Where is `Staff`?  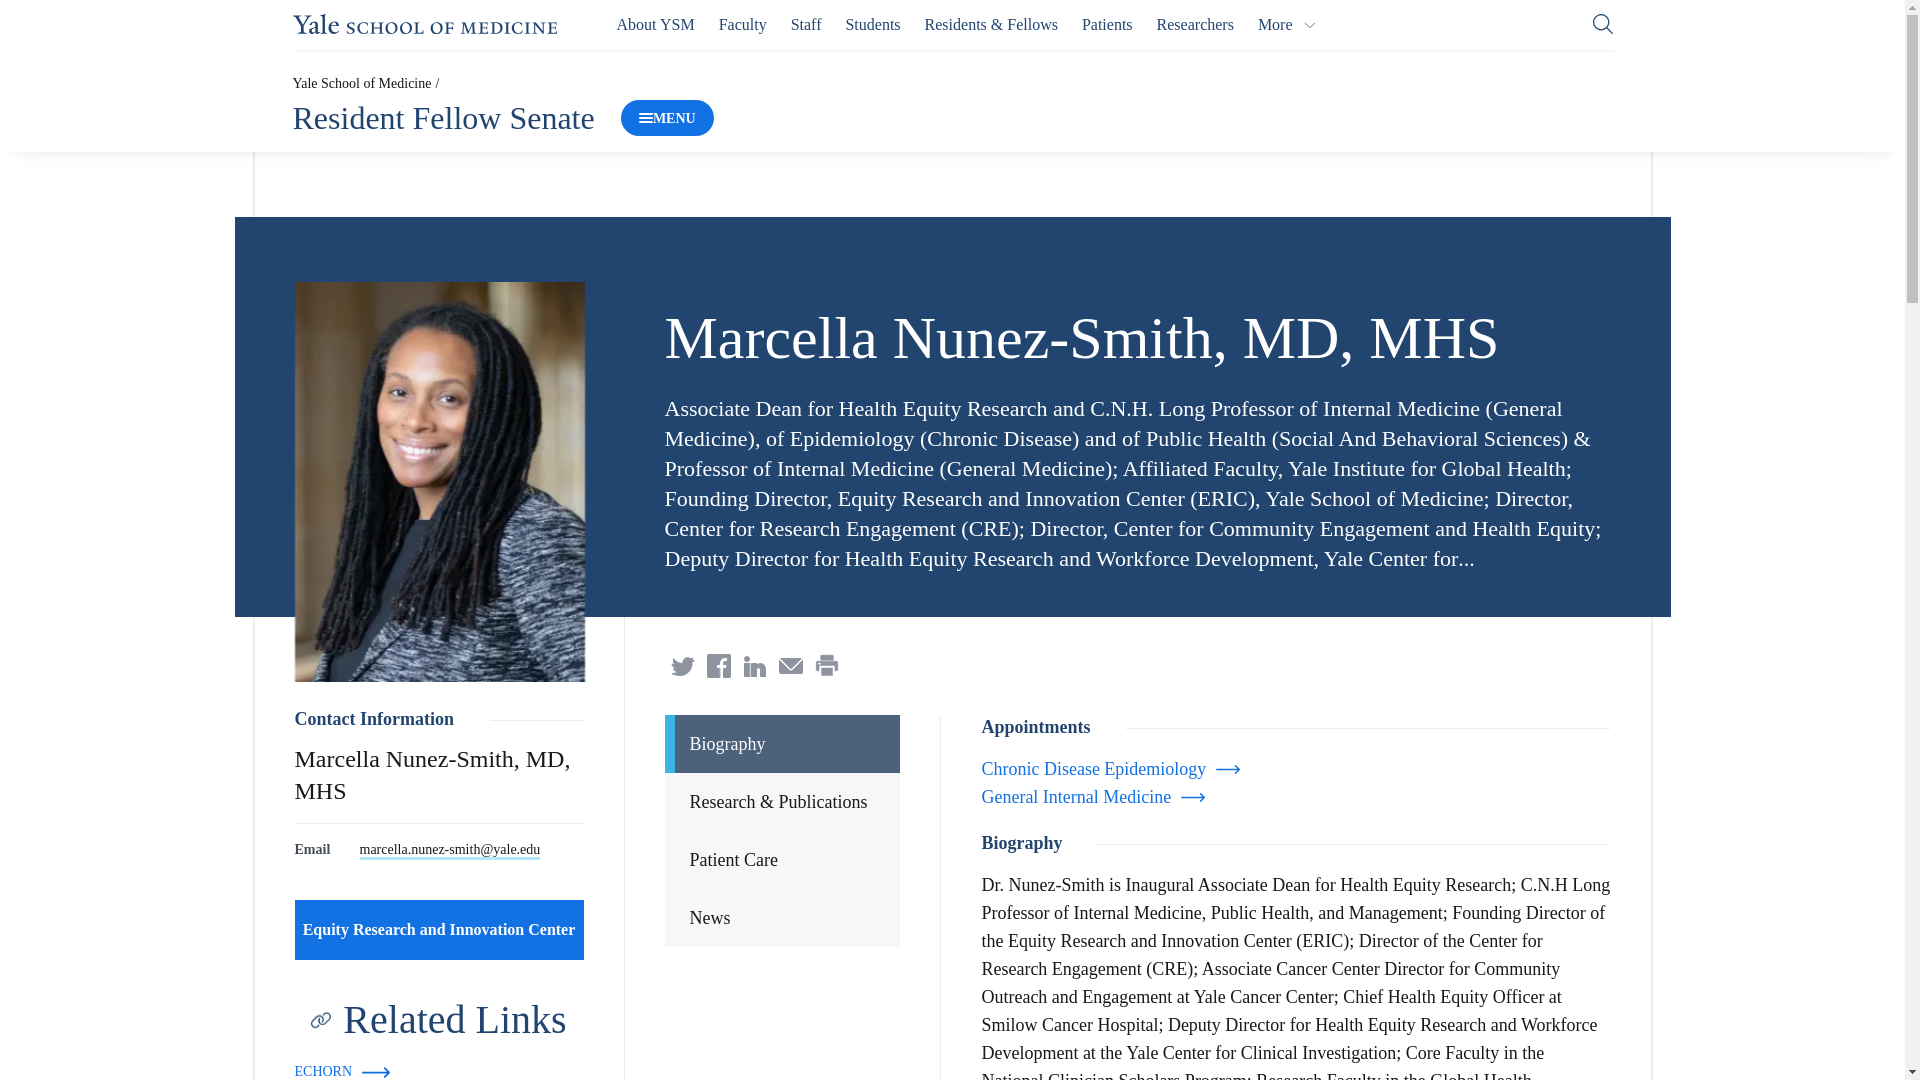 Staff is located at coordinates (806, 24).